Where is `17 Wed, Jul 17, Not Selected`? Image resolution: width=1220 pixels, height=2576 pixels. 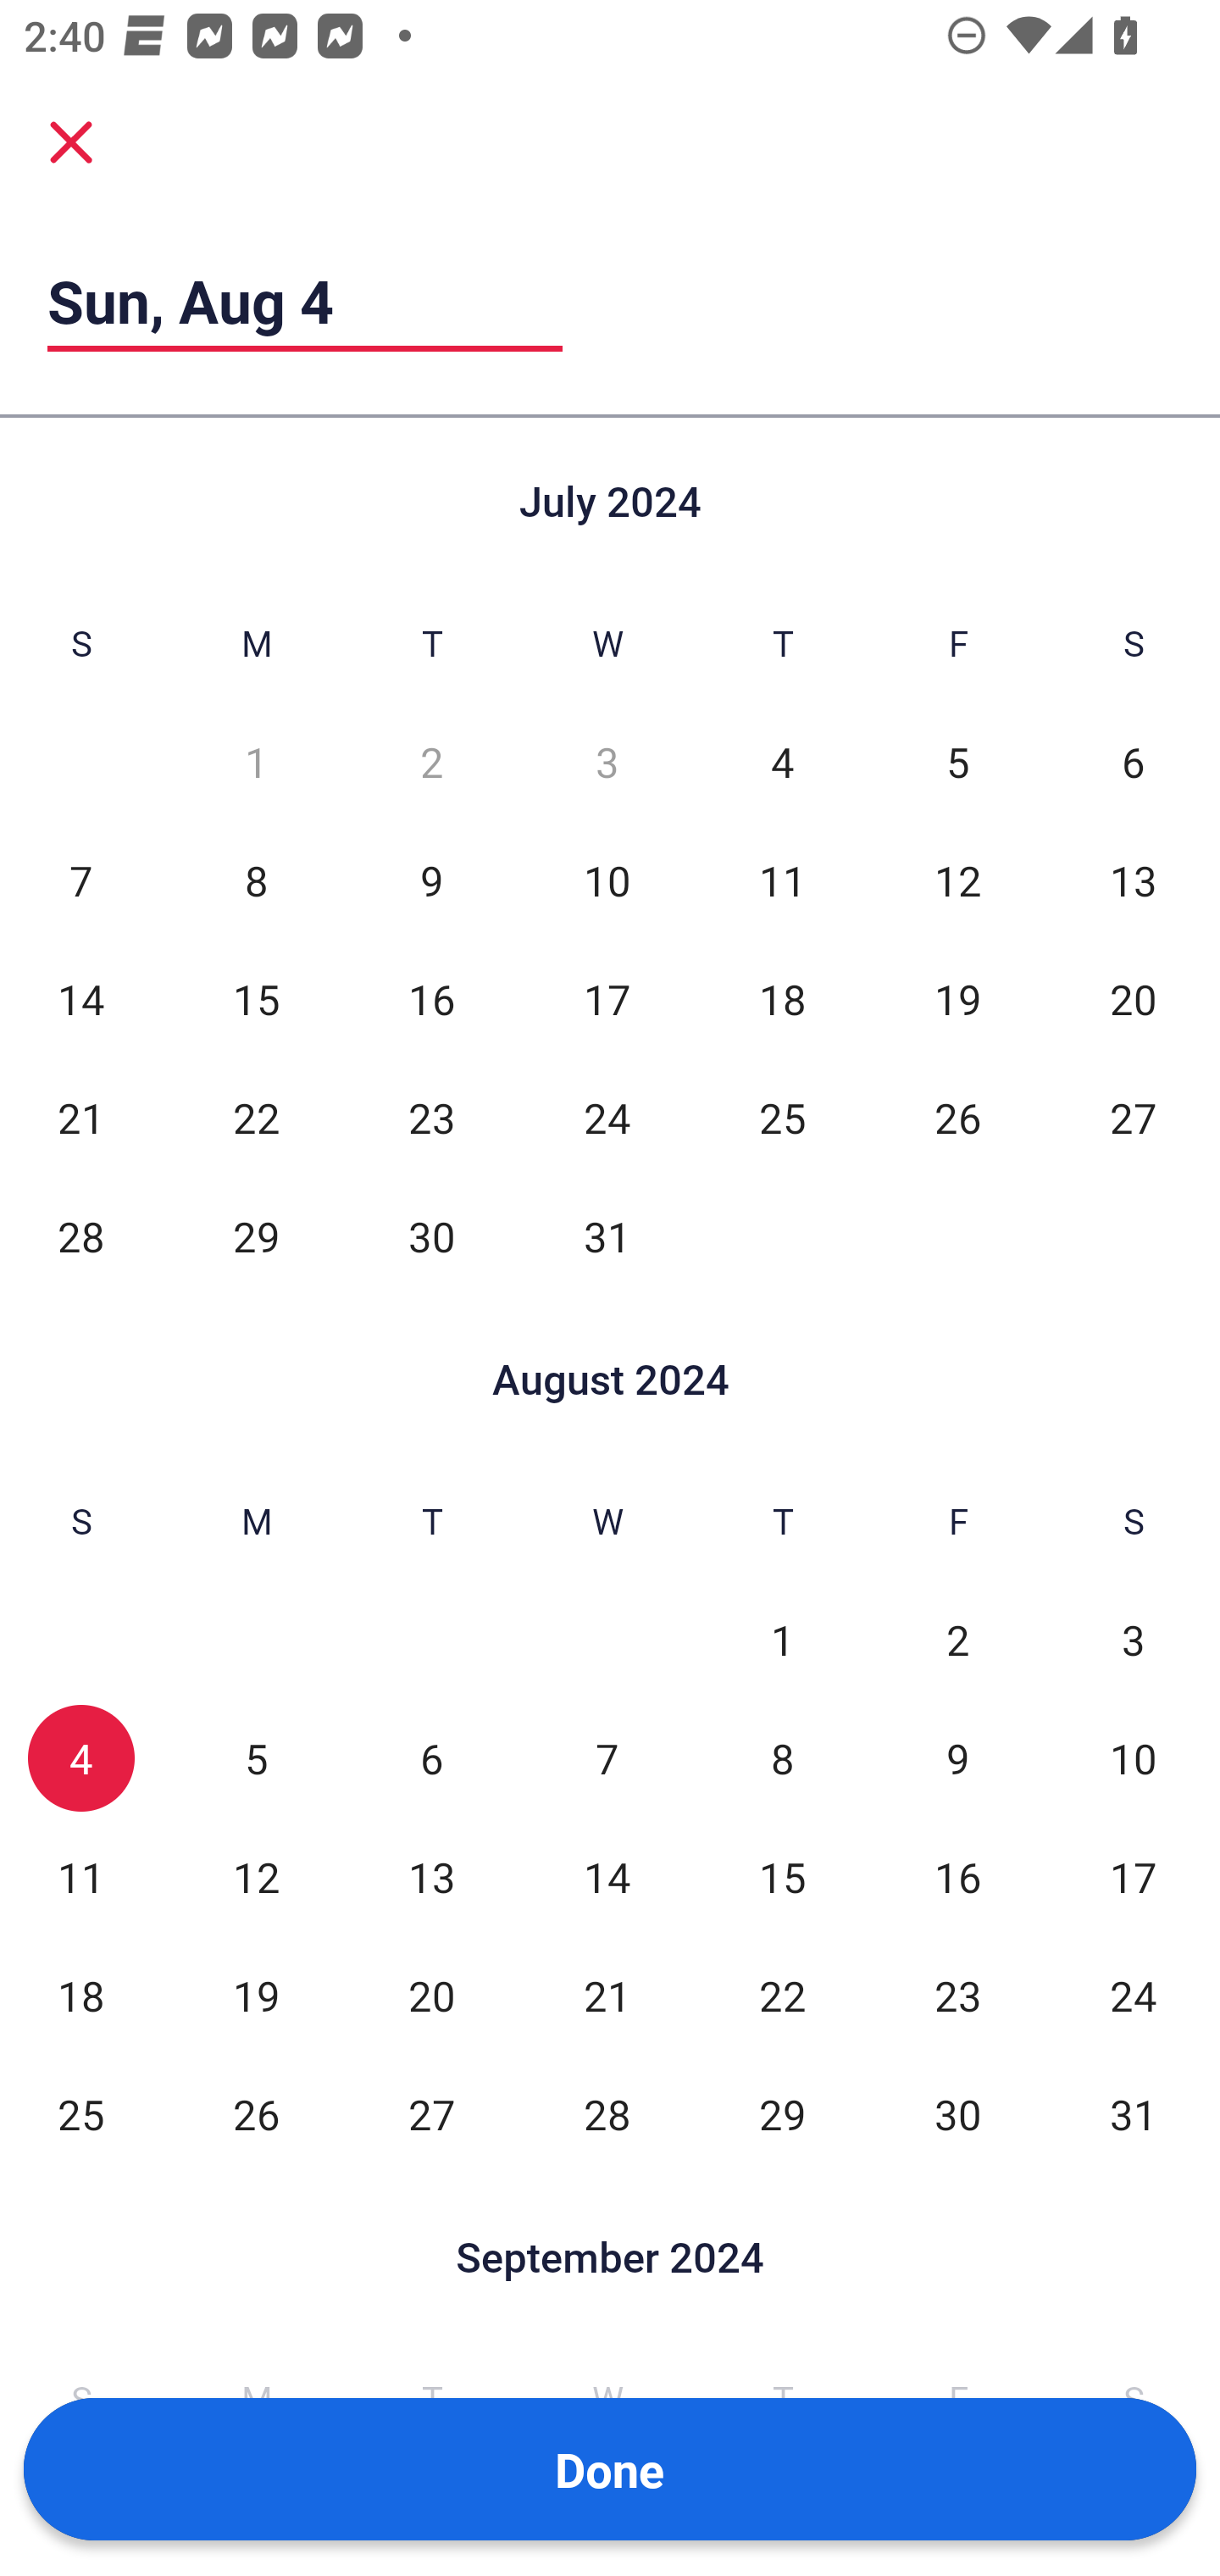 17 Wed, Jul 17, Not Selected is located at coordinates (607, 999).